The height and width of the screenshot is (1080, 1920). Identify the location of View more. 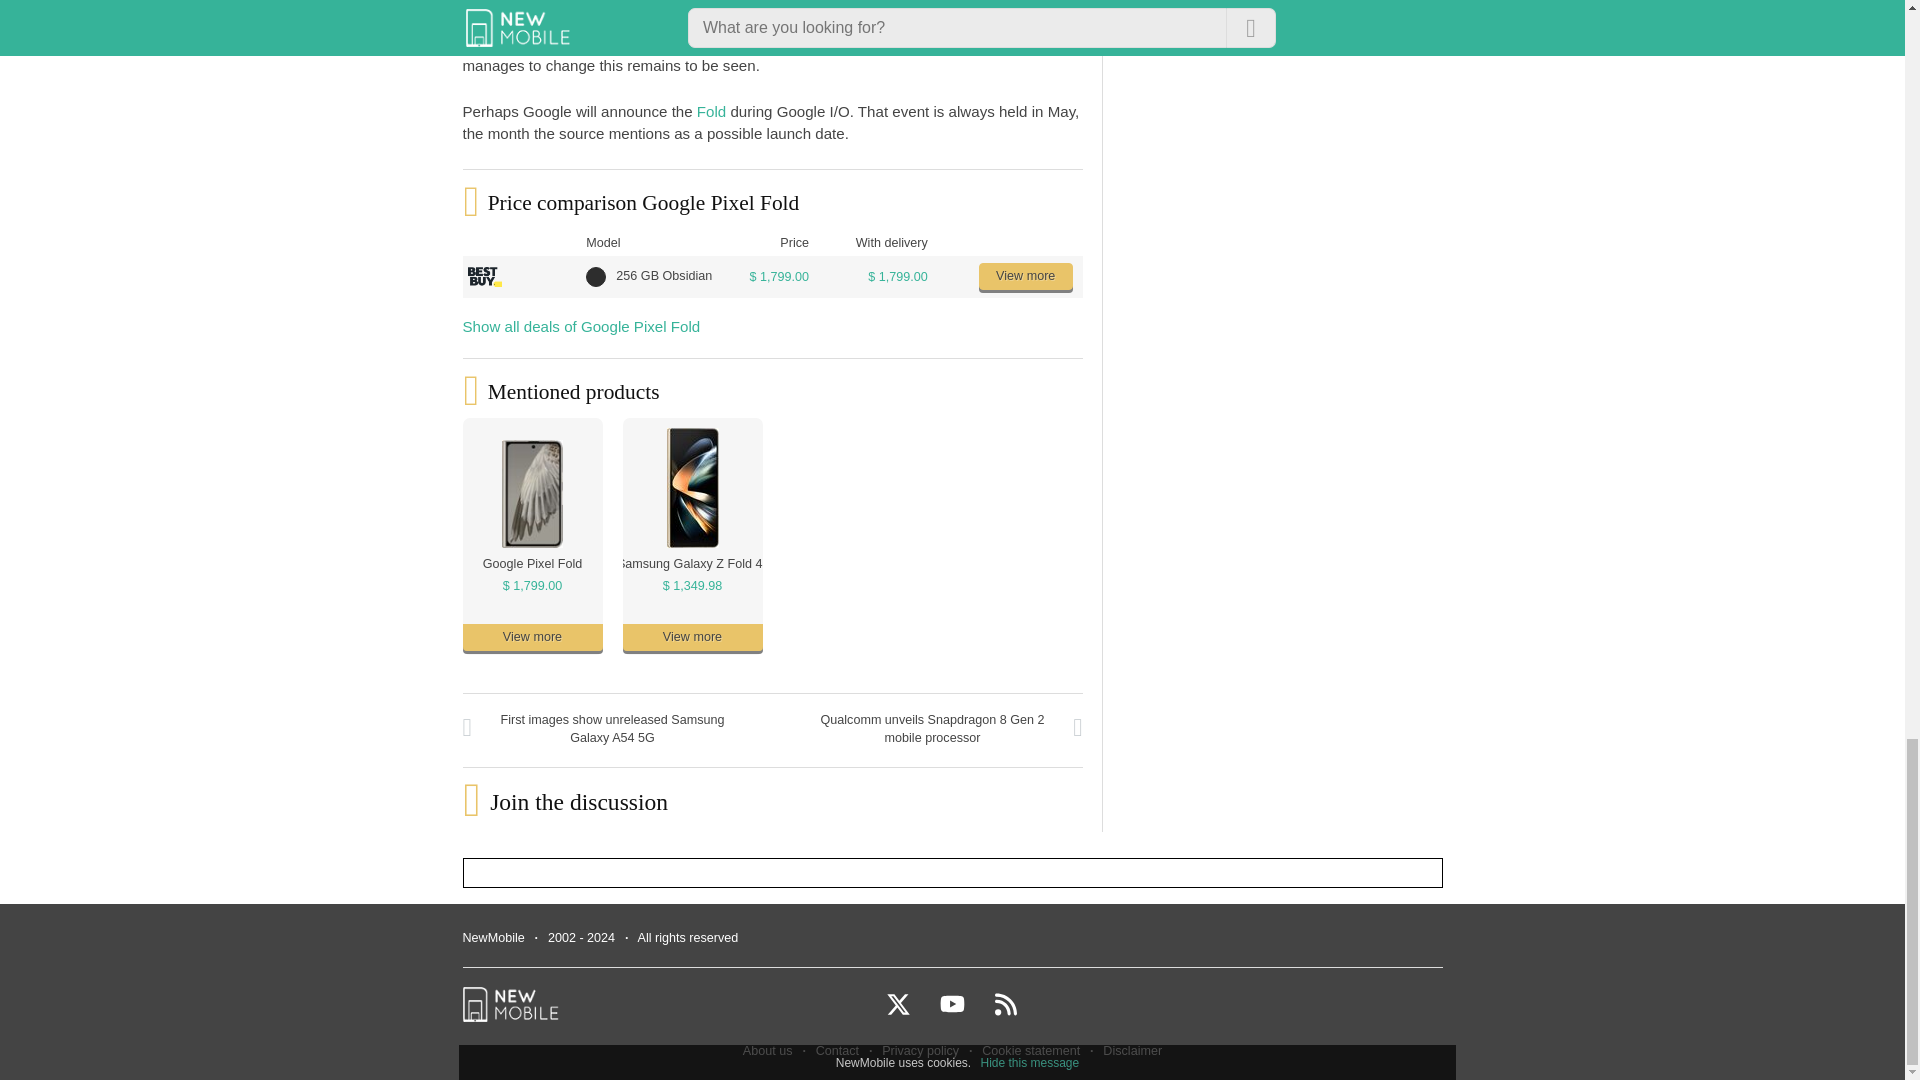
(692, 638).